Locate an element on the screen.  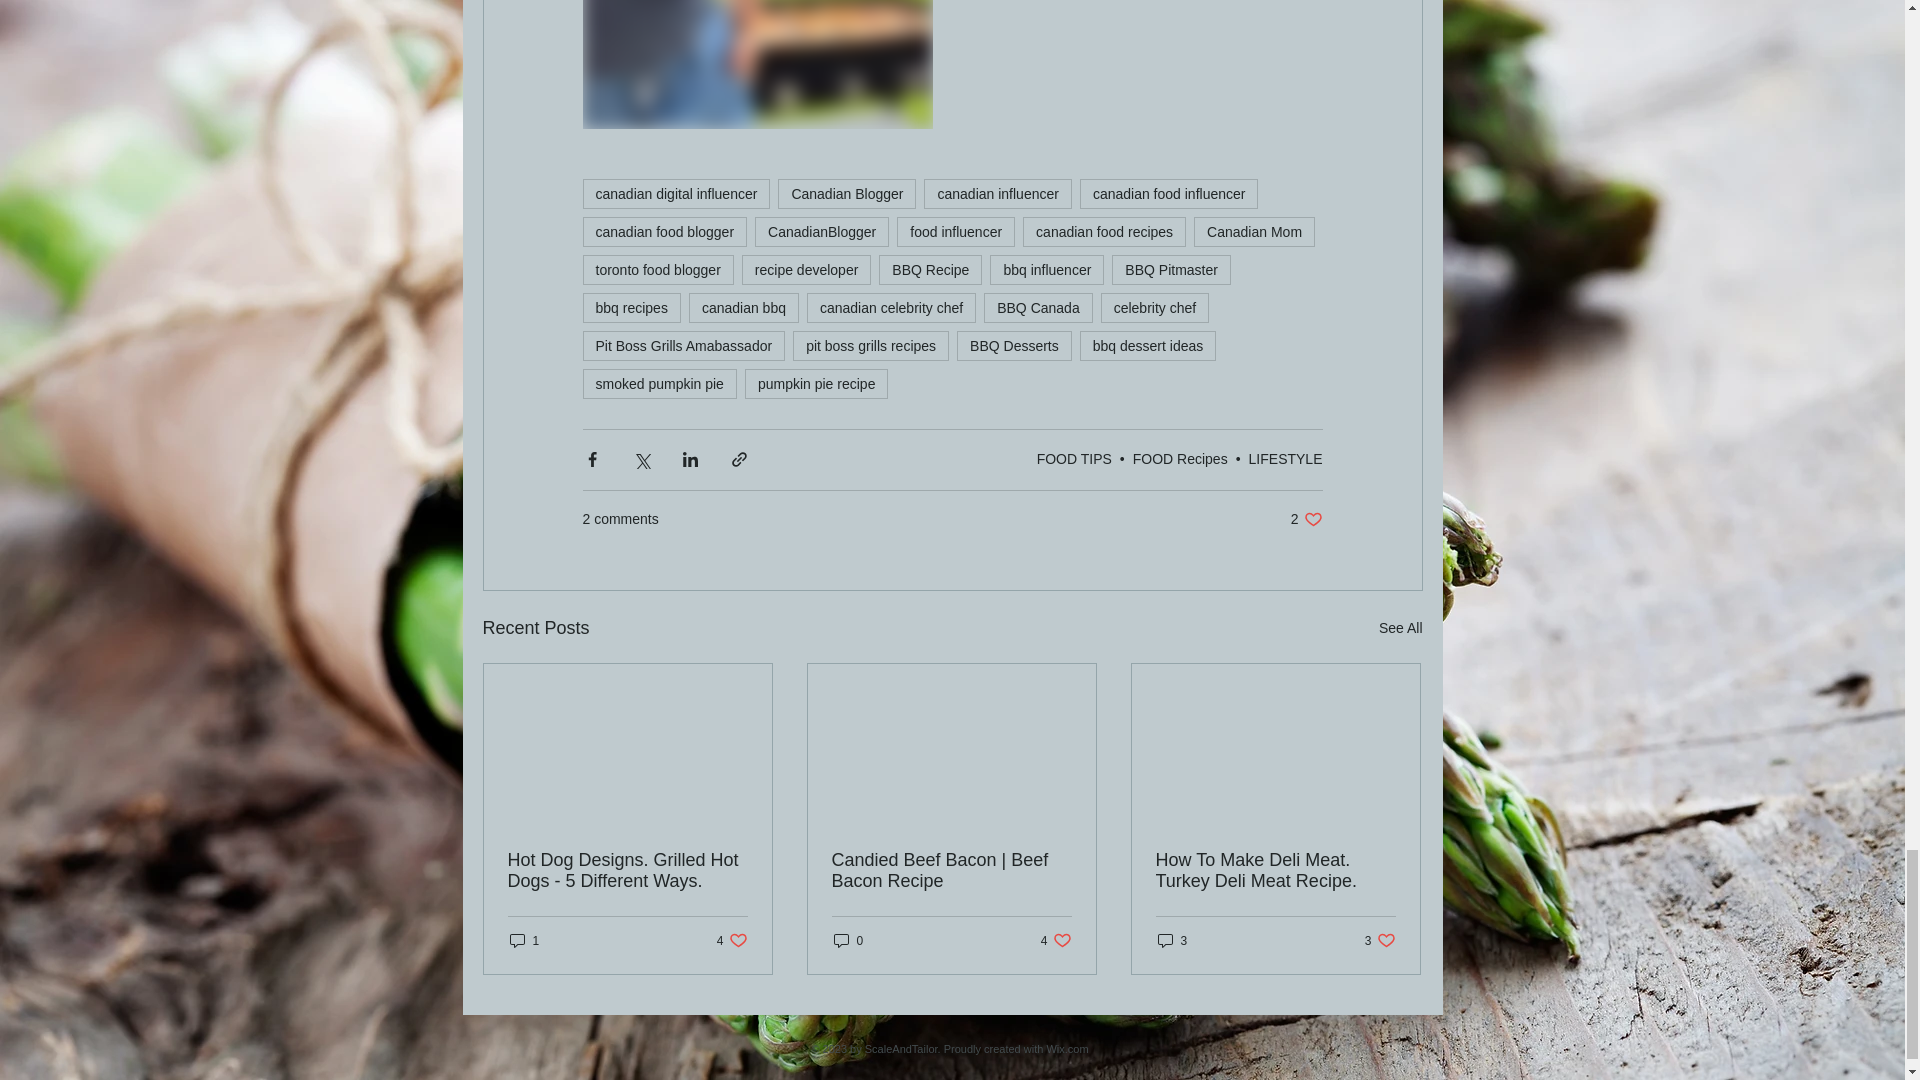
canadian food recipes is located at coordinates (1104, 232).